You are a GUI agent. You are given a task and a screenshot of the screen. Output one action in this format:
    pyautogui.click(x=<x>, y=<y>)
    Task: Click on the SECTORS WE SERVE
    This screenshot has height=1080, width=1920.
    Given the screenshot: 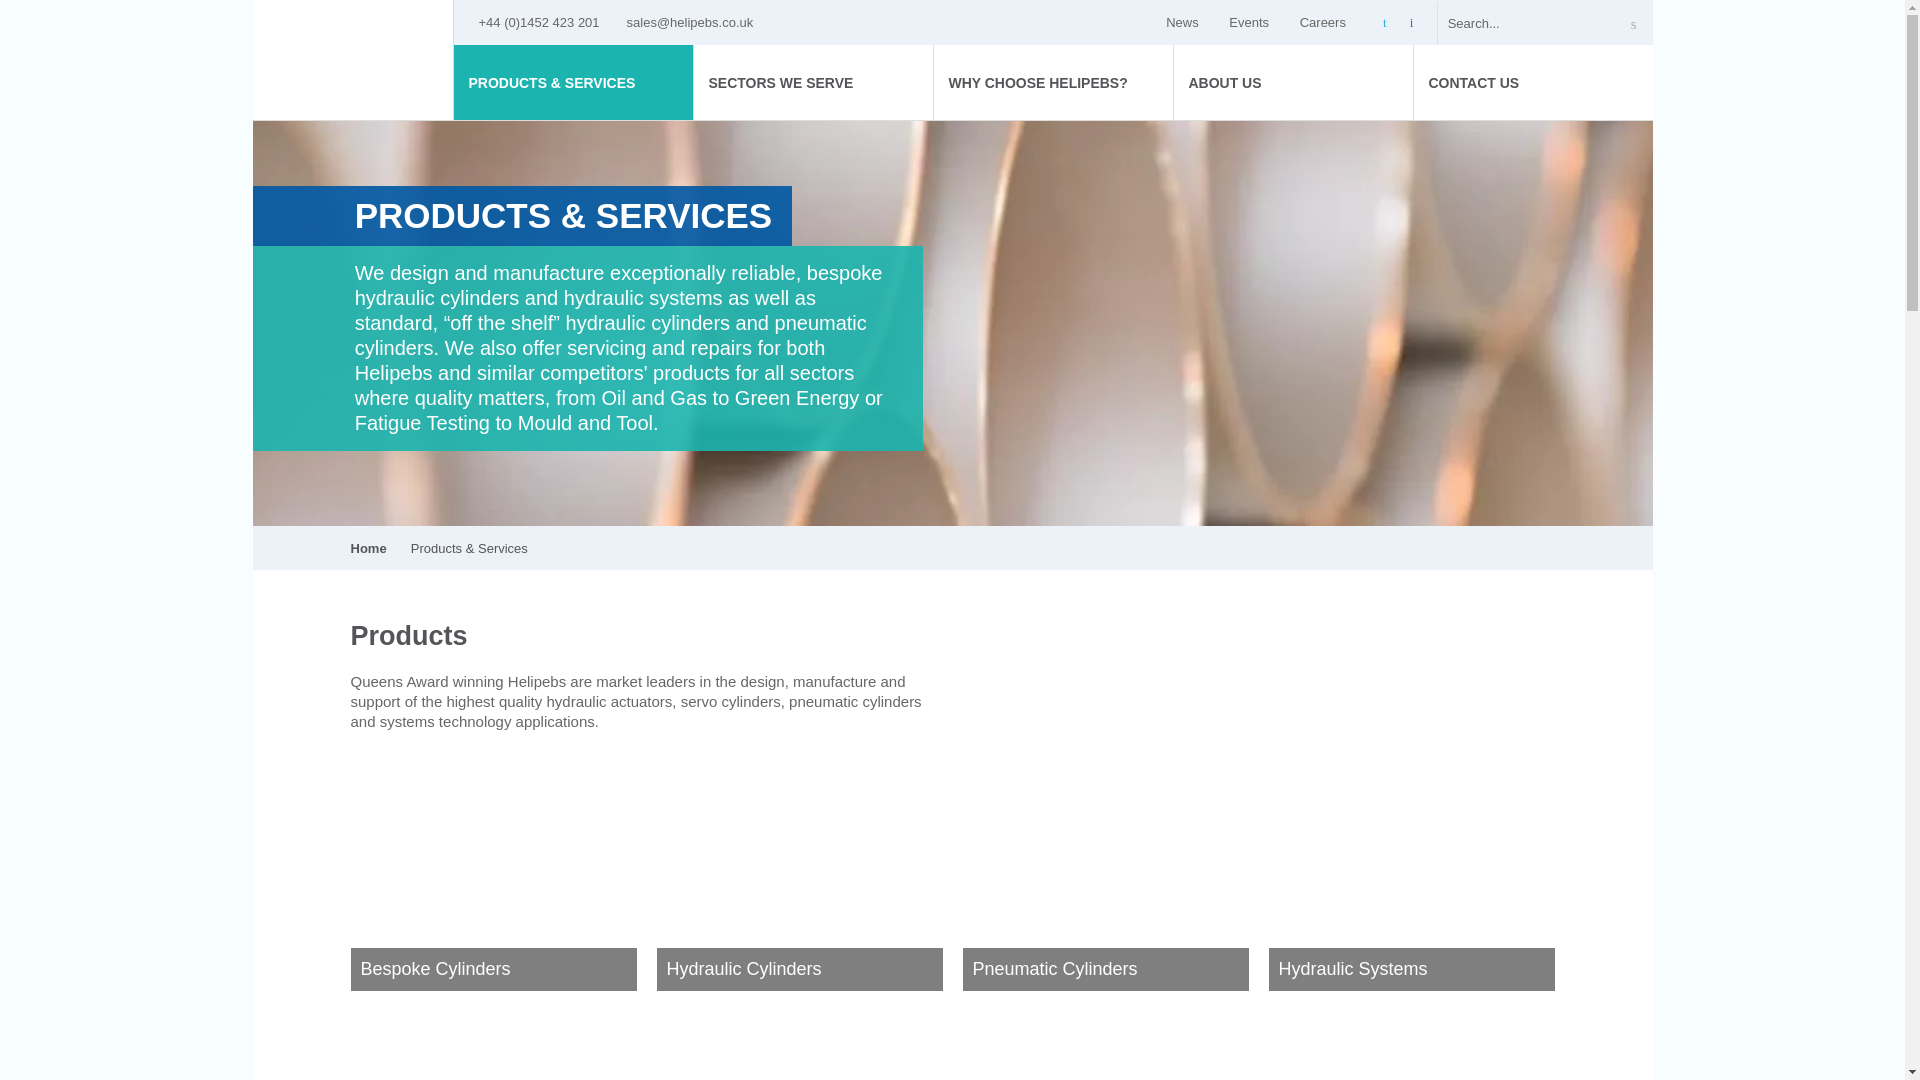 What is the action you would take?
    pyautogui.click(x=813, y=82)
    